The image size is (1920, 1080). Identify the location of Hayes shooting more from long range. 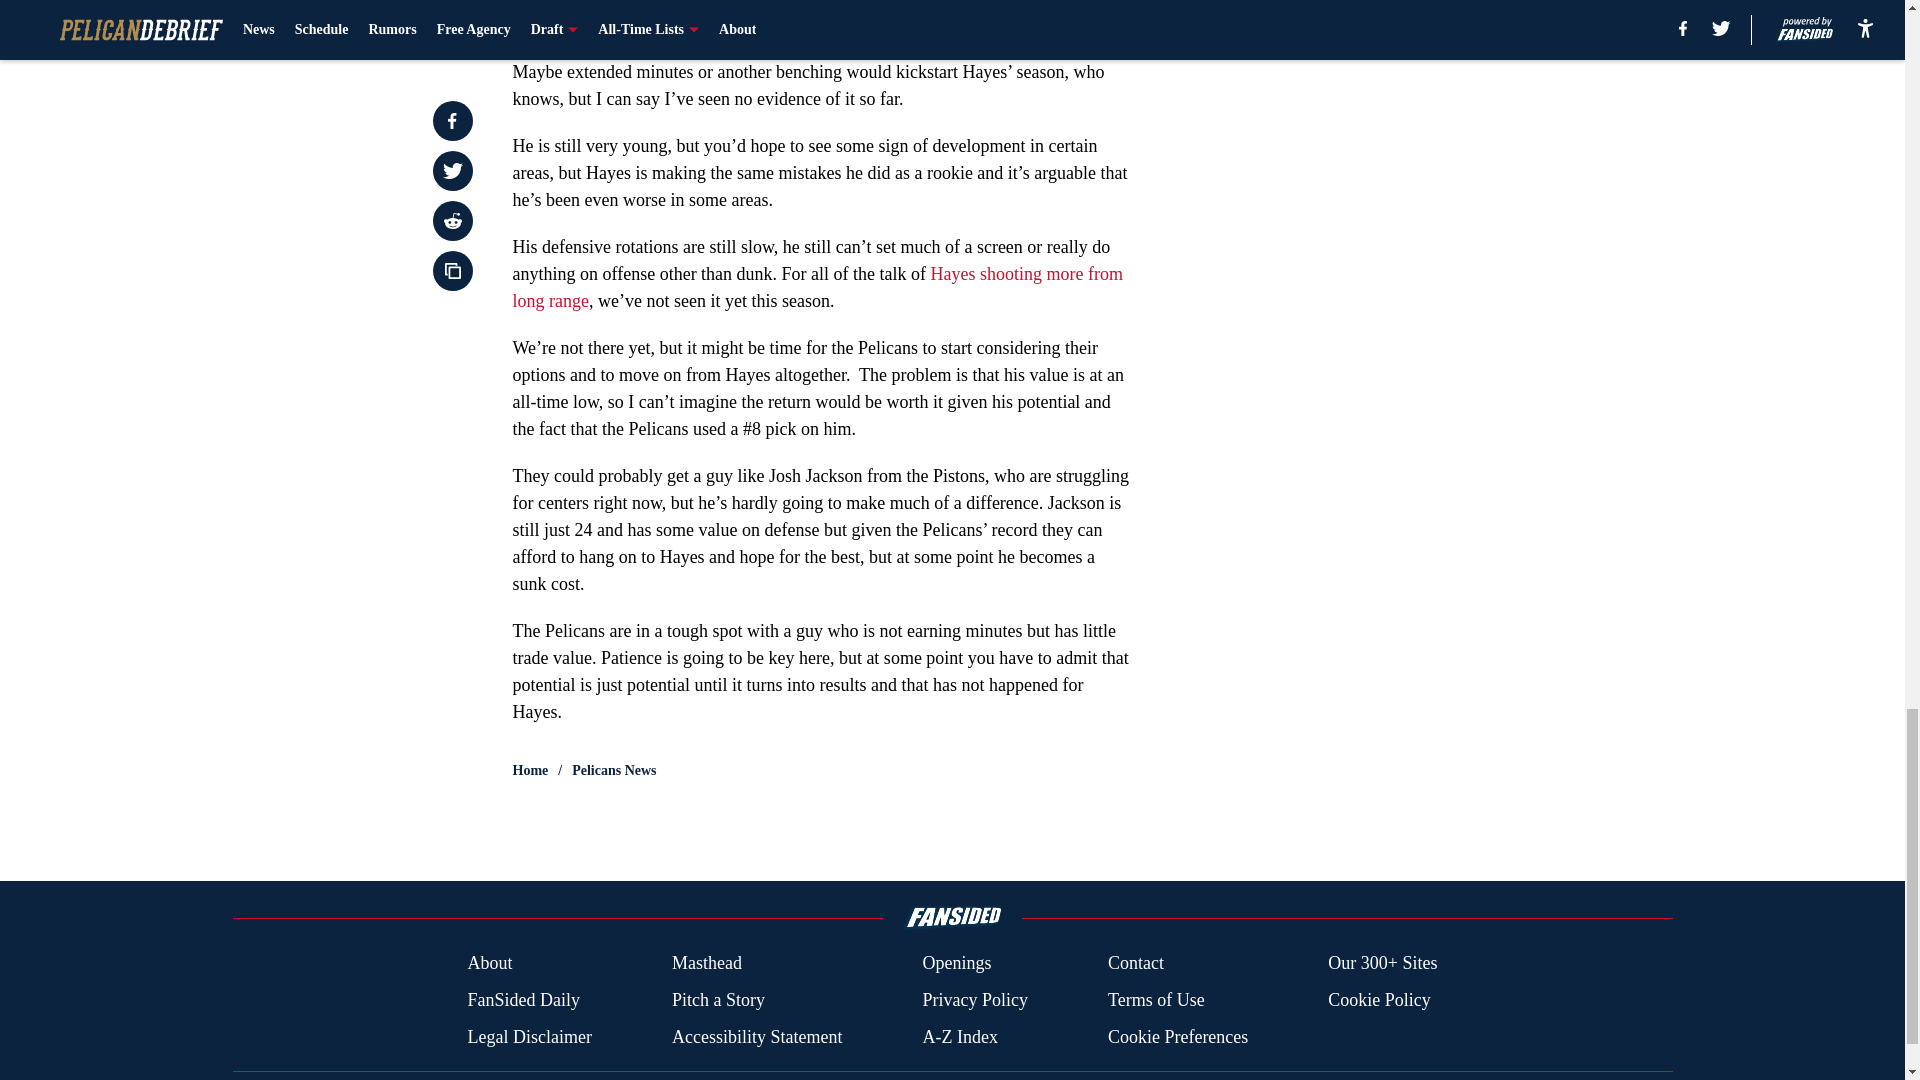
(818, 287).